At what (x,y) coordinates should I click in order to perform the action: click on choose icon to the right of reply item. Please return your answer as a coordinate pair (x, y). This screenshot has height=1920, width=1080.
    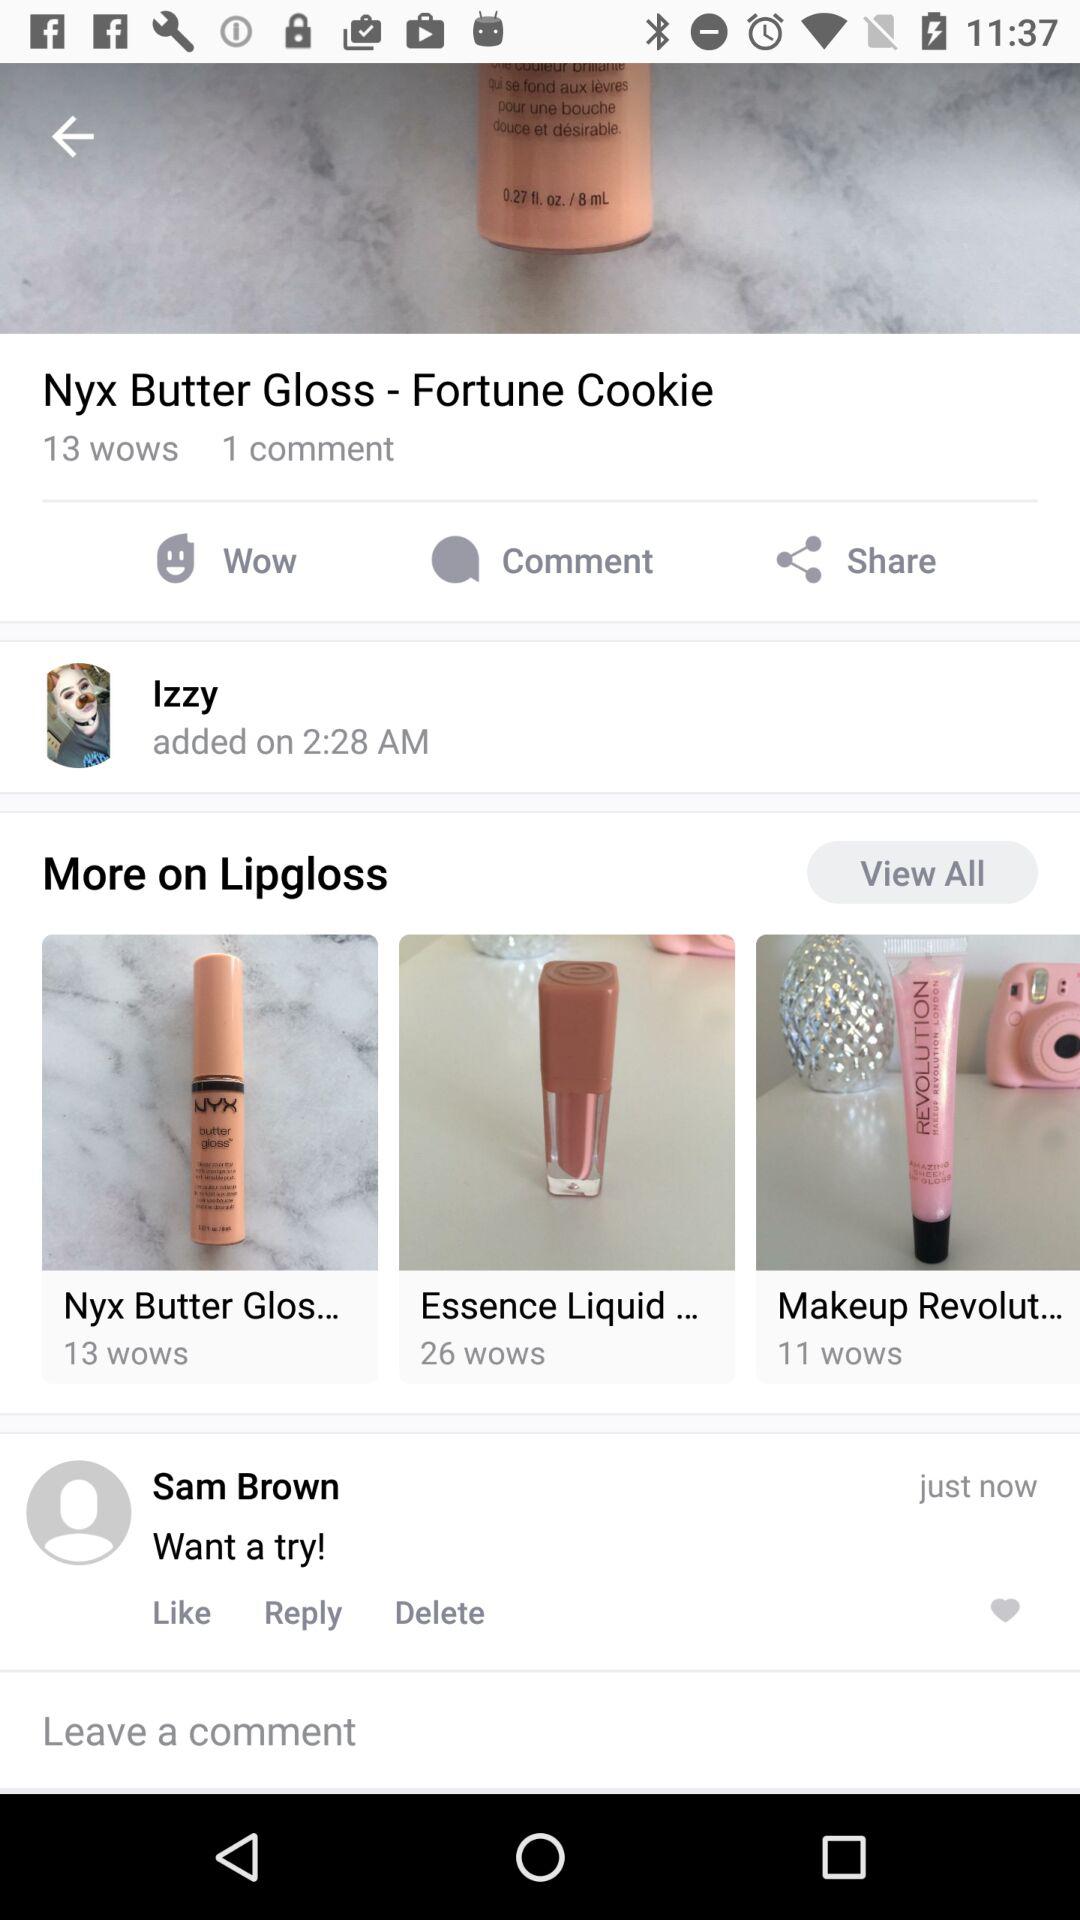
    Looking at the image, I should click on (440, 1611).